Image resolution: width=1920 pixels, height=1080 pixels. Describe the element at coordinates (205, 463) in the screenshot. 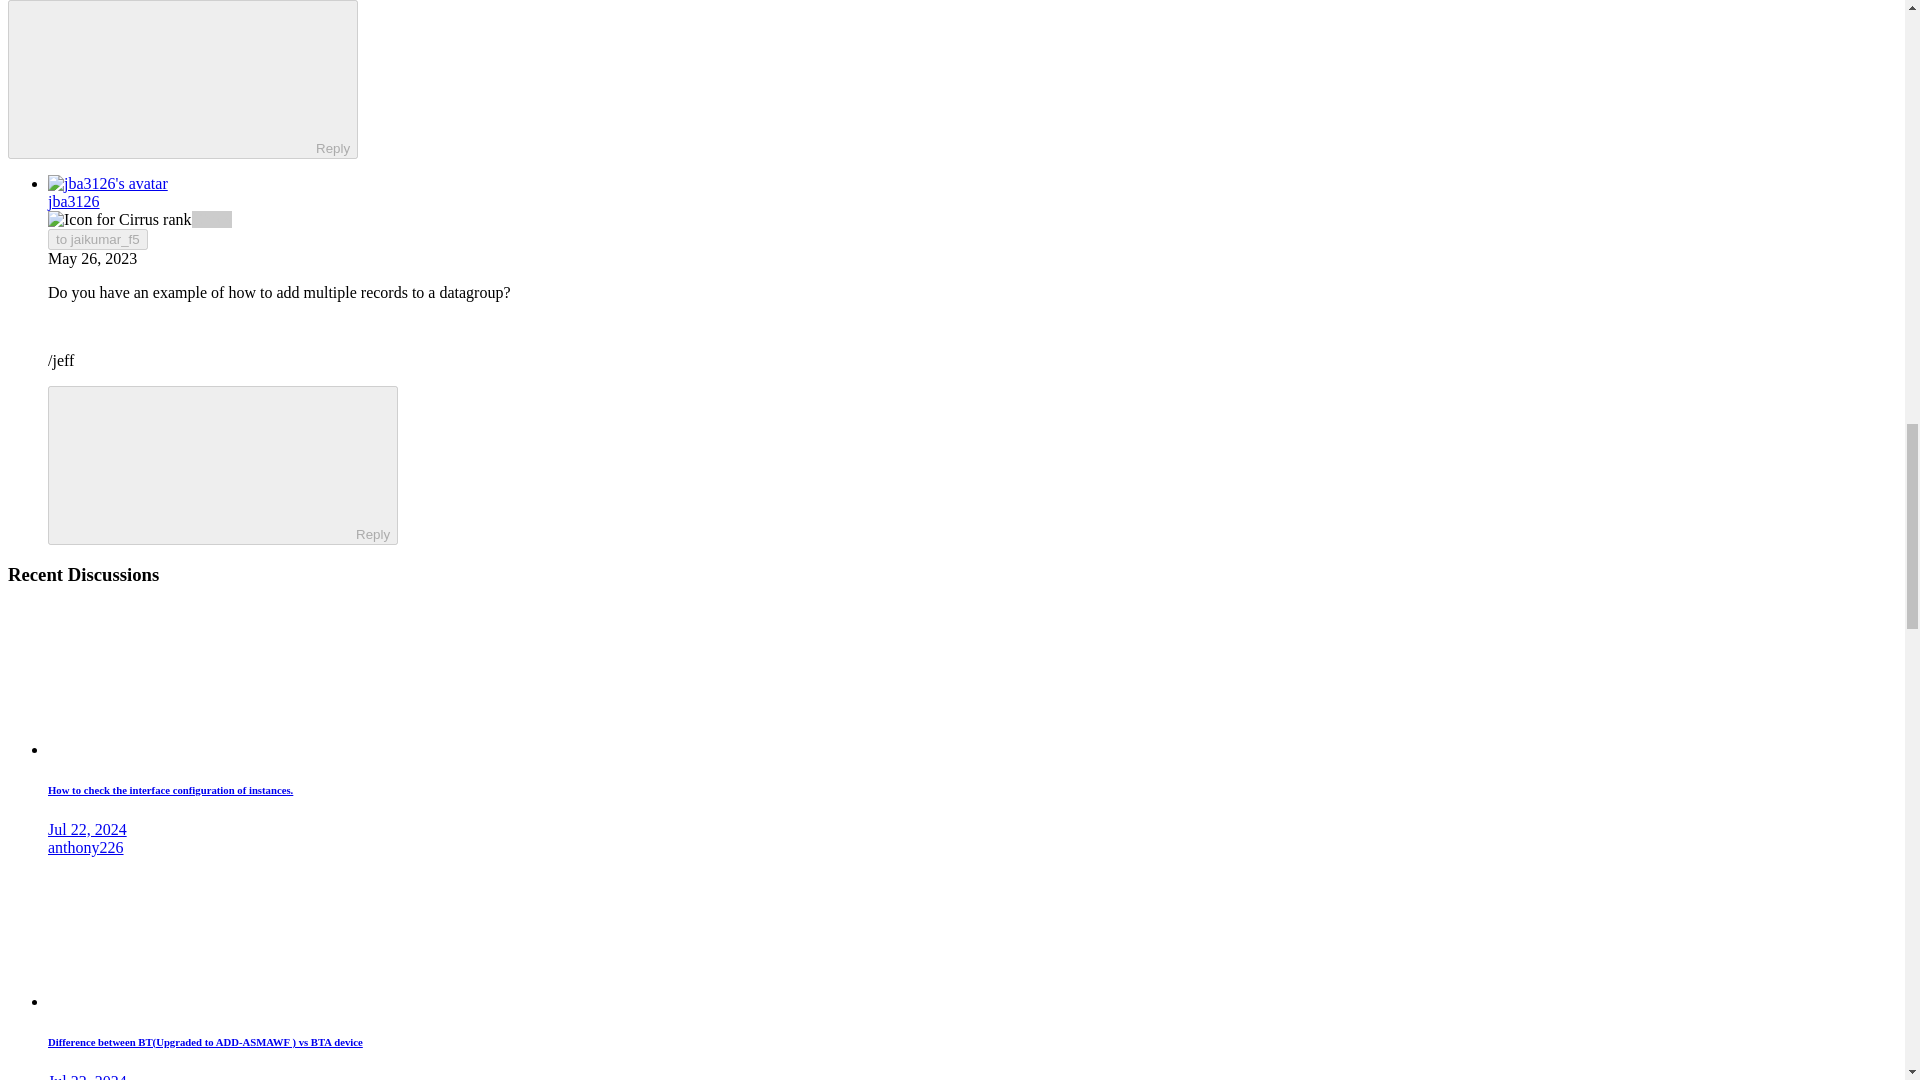

I see `Reply` at that location.